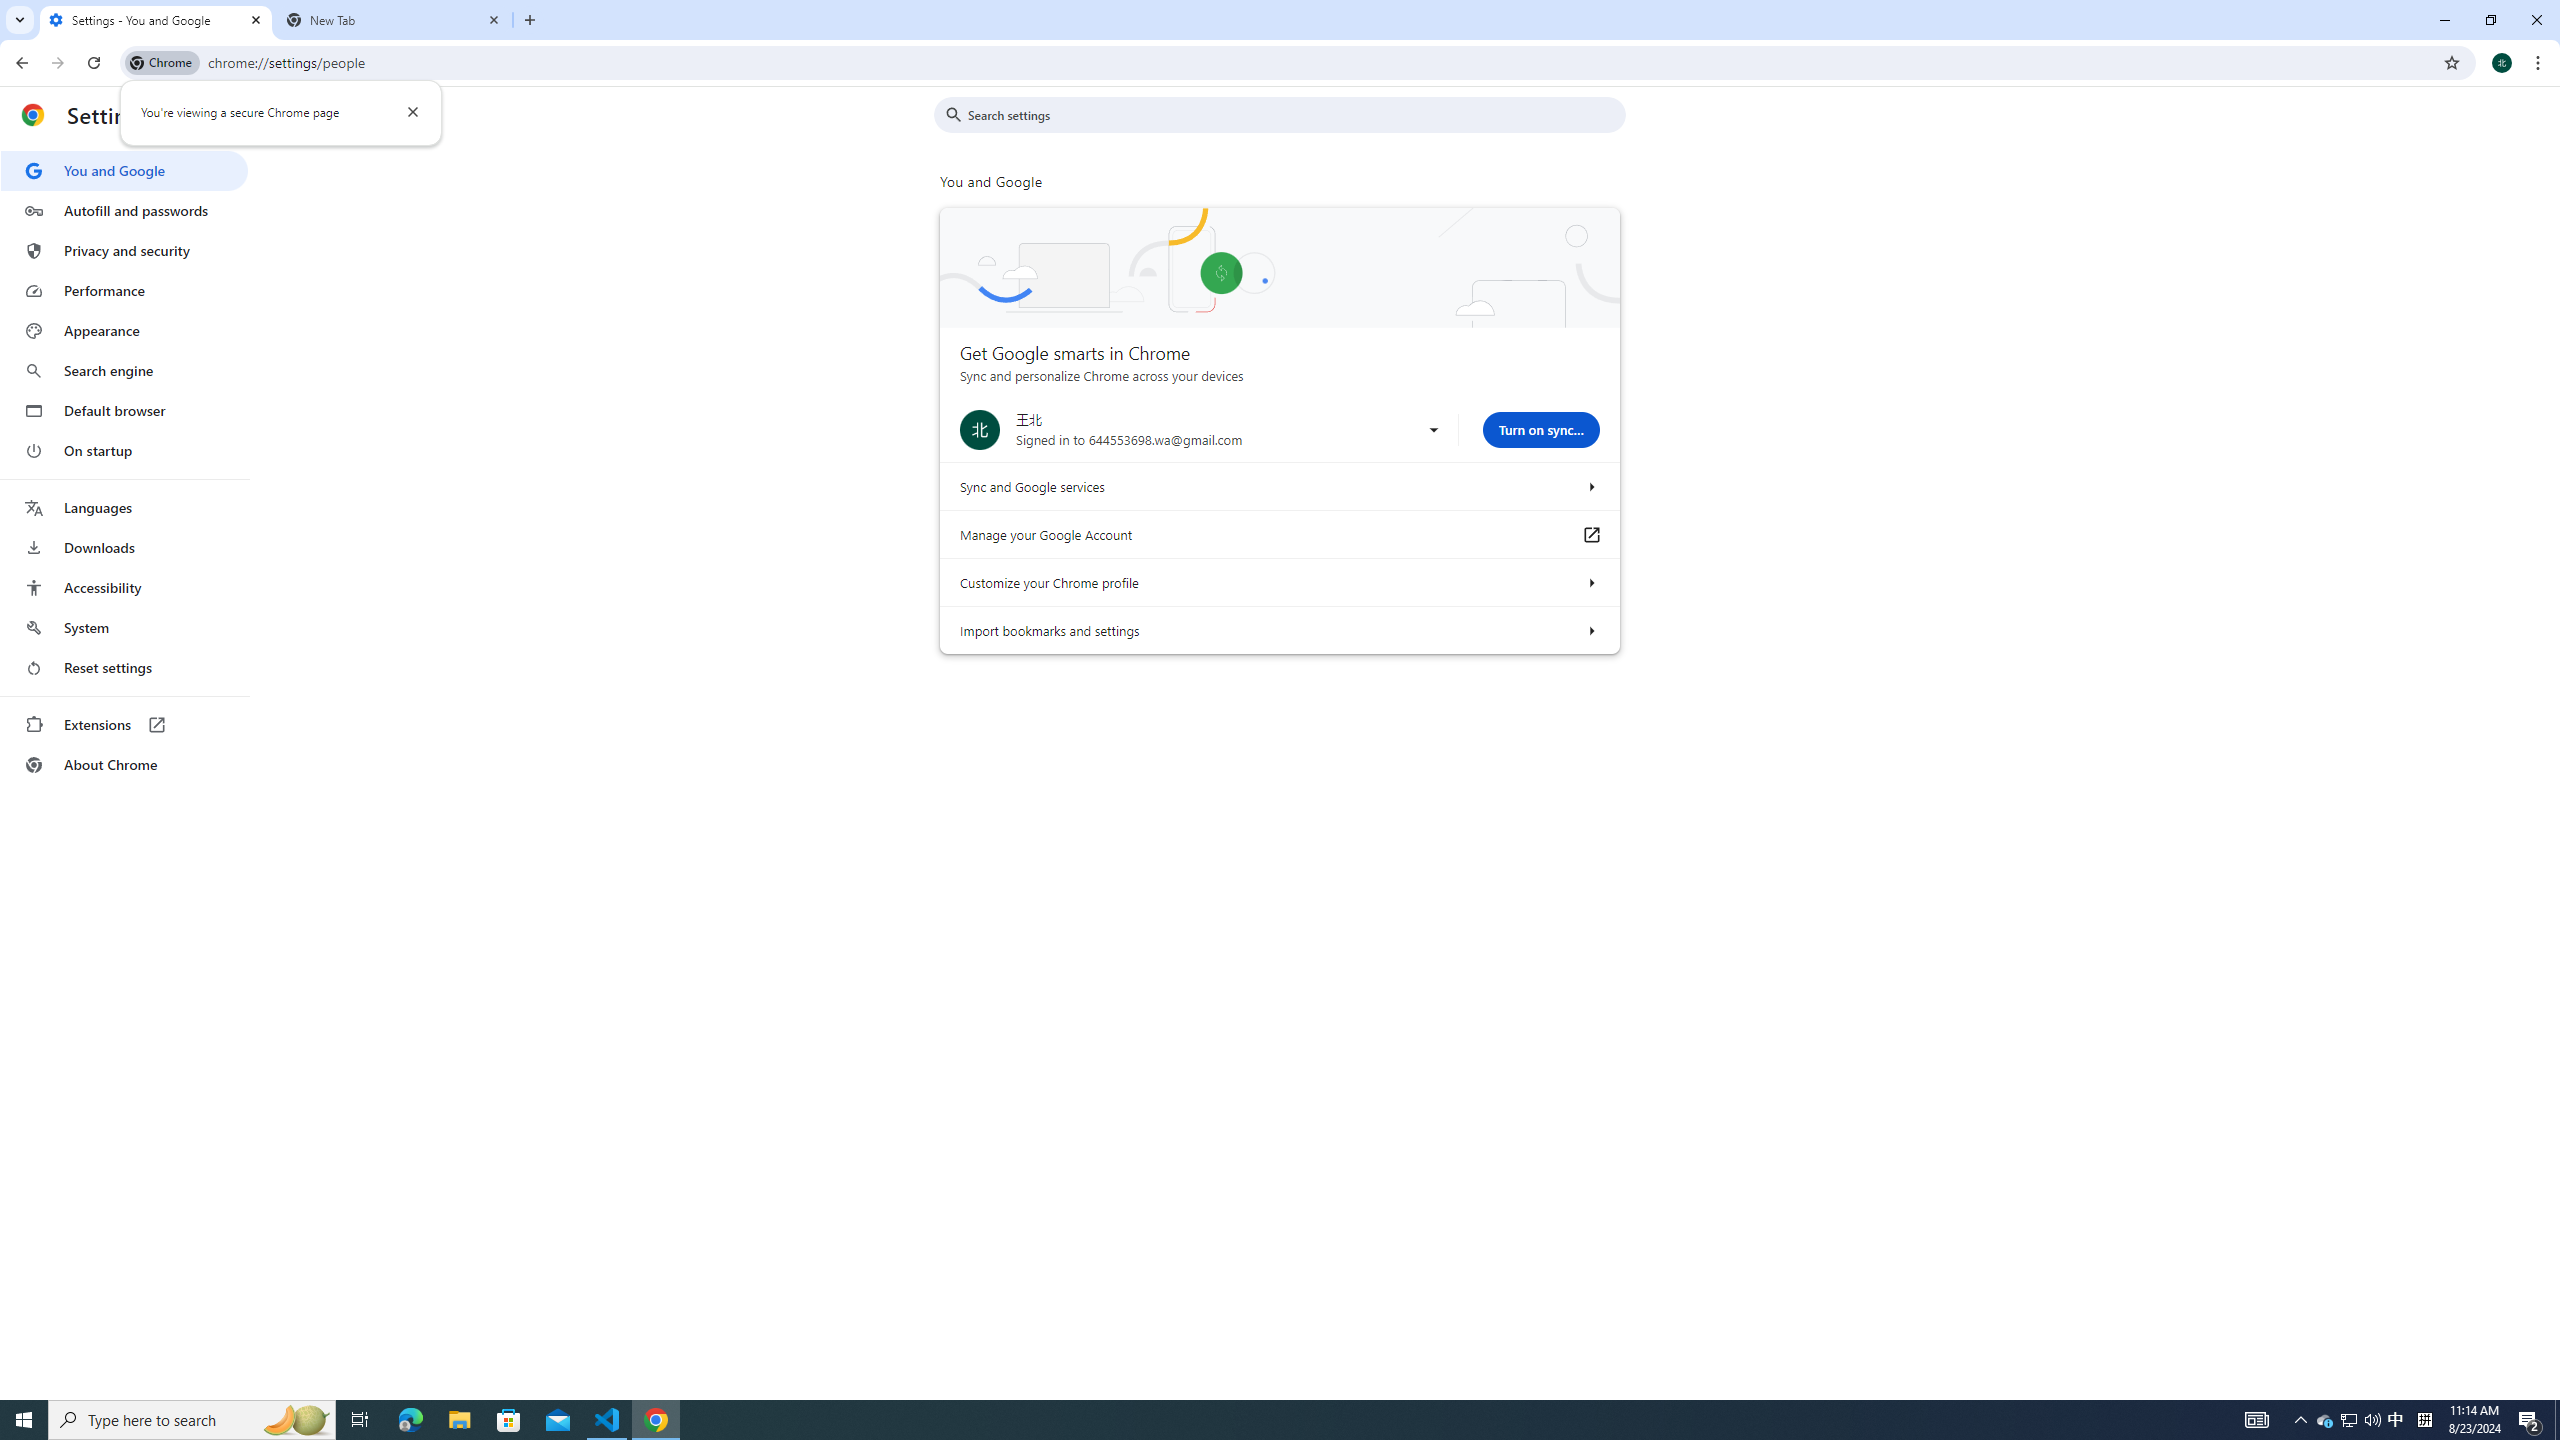 This screenshot has width=2560, height=1440. Describe the element at coordinates (296, 1420) in the screenshot. I see `Search highlights icon opens search home window` at that location.